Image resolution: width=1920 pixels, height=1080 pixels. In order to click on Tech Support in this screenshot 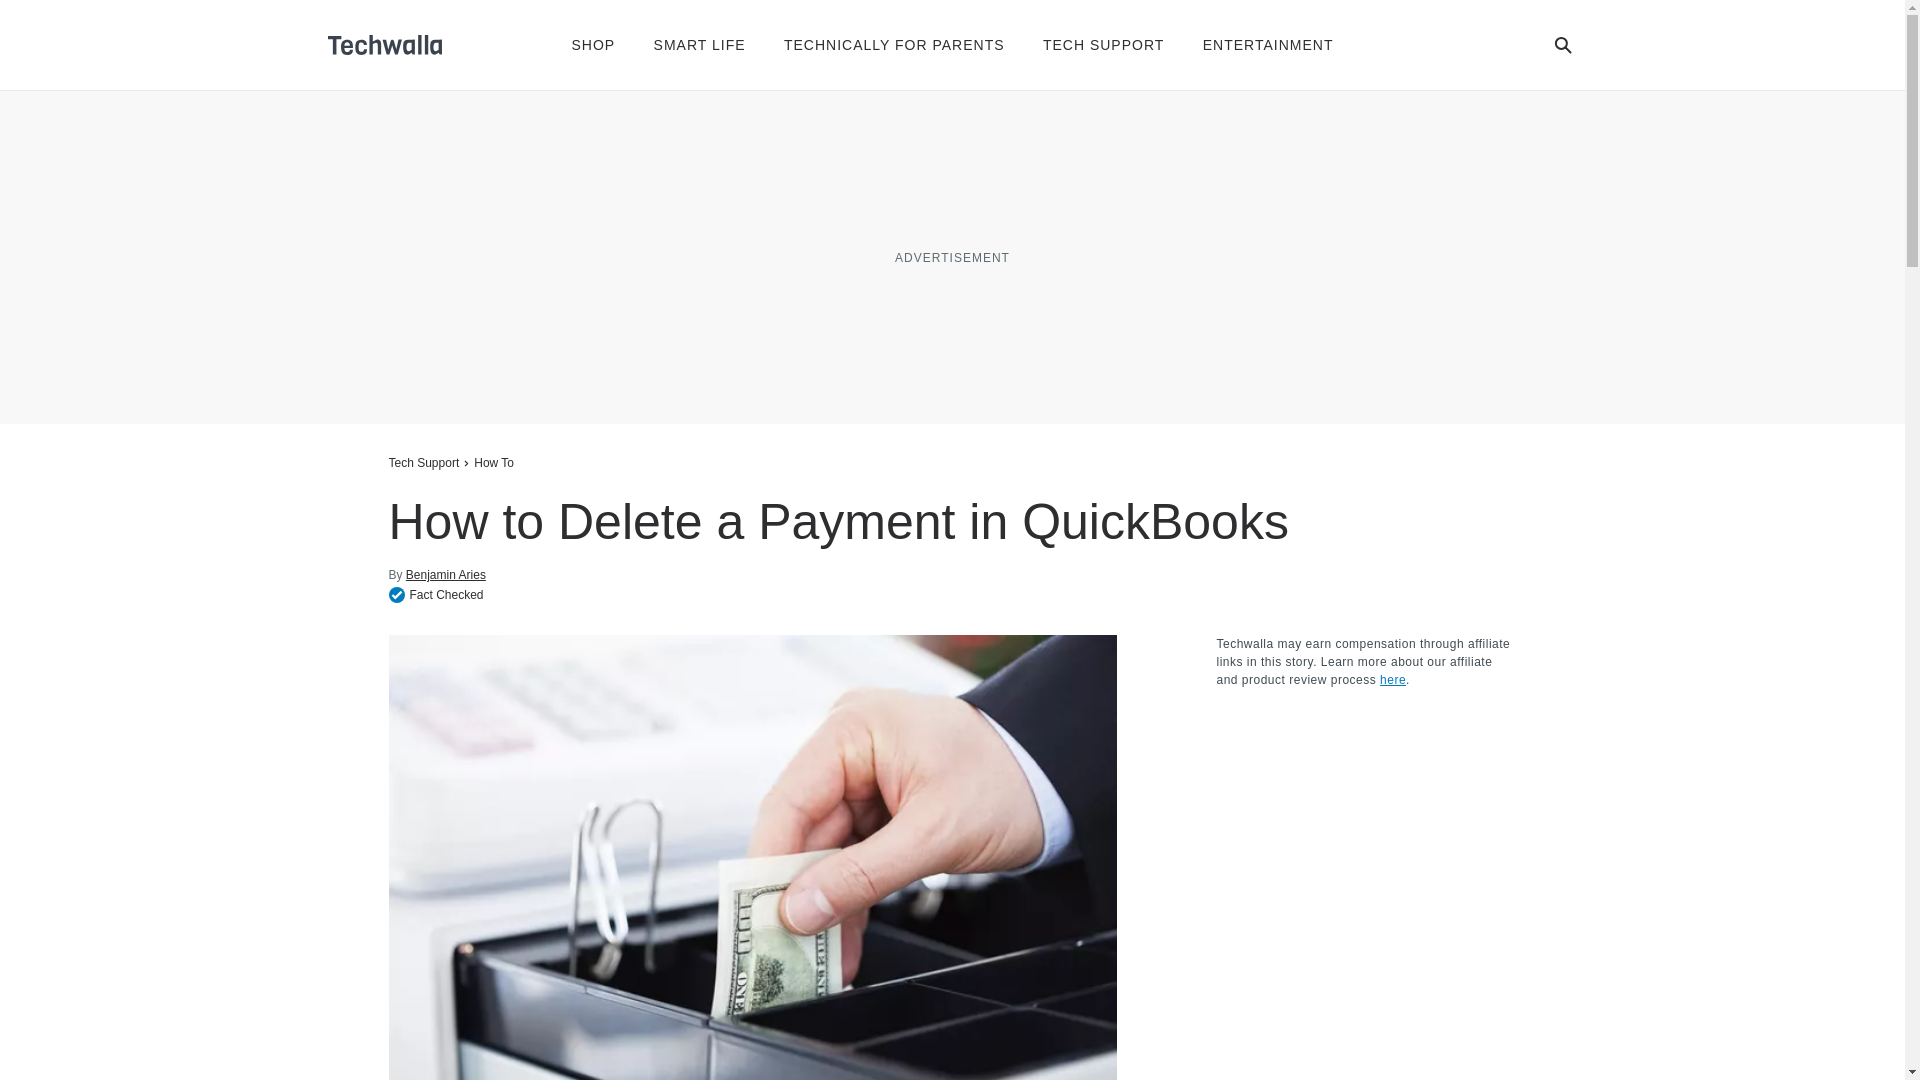, I will do `click(422, 462)`.